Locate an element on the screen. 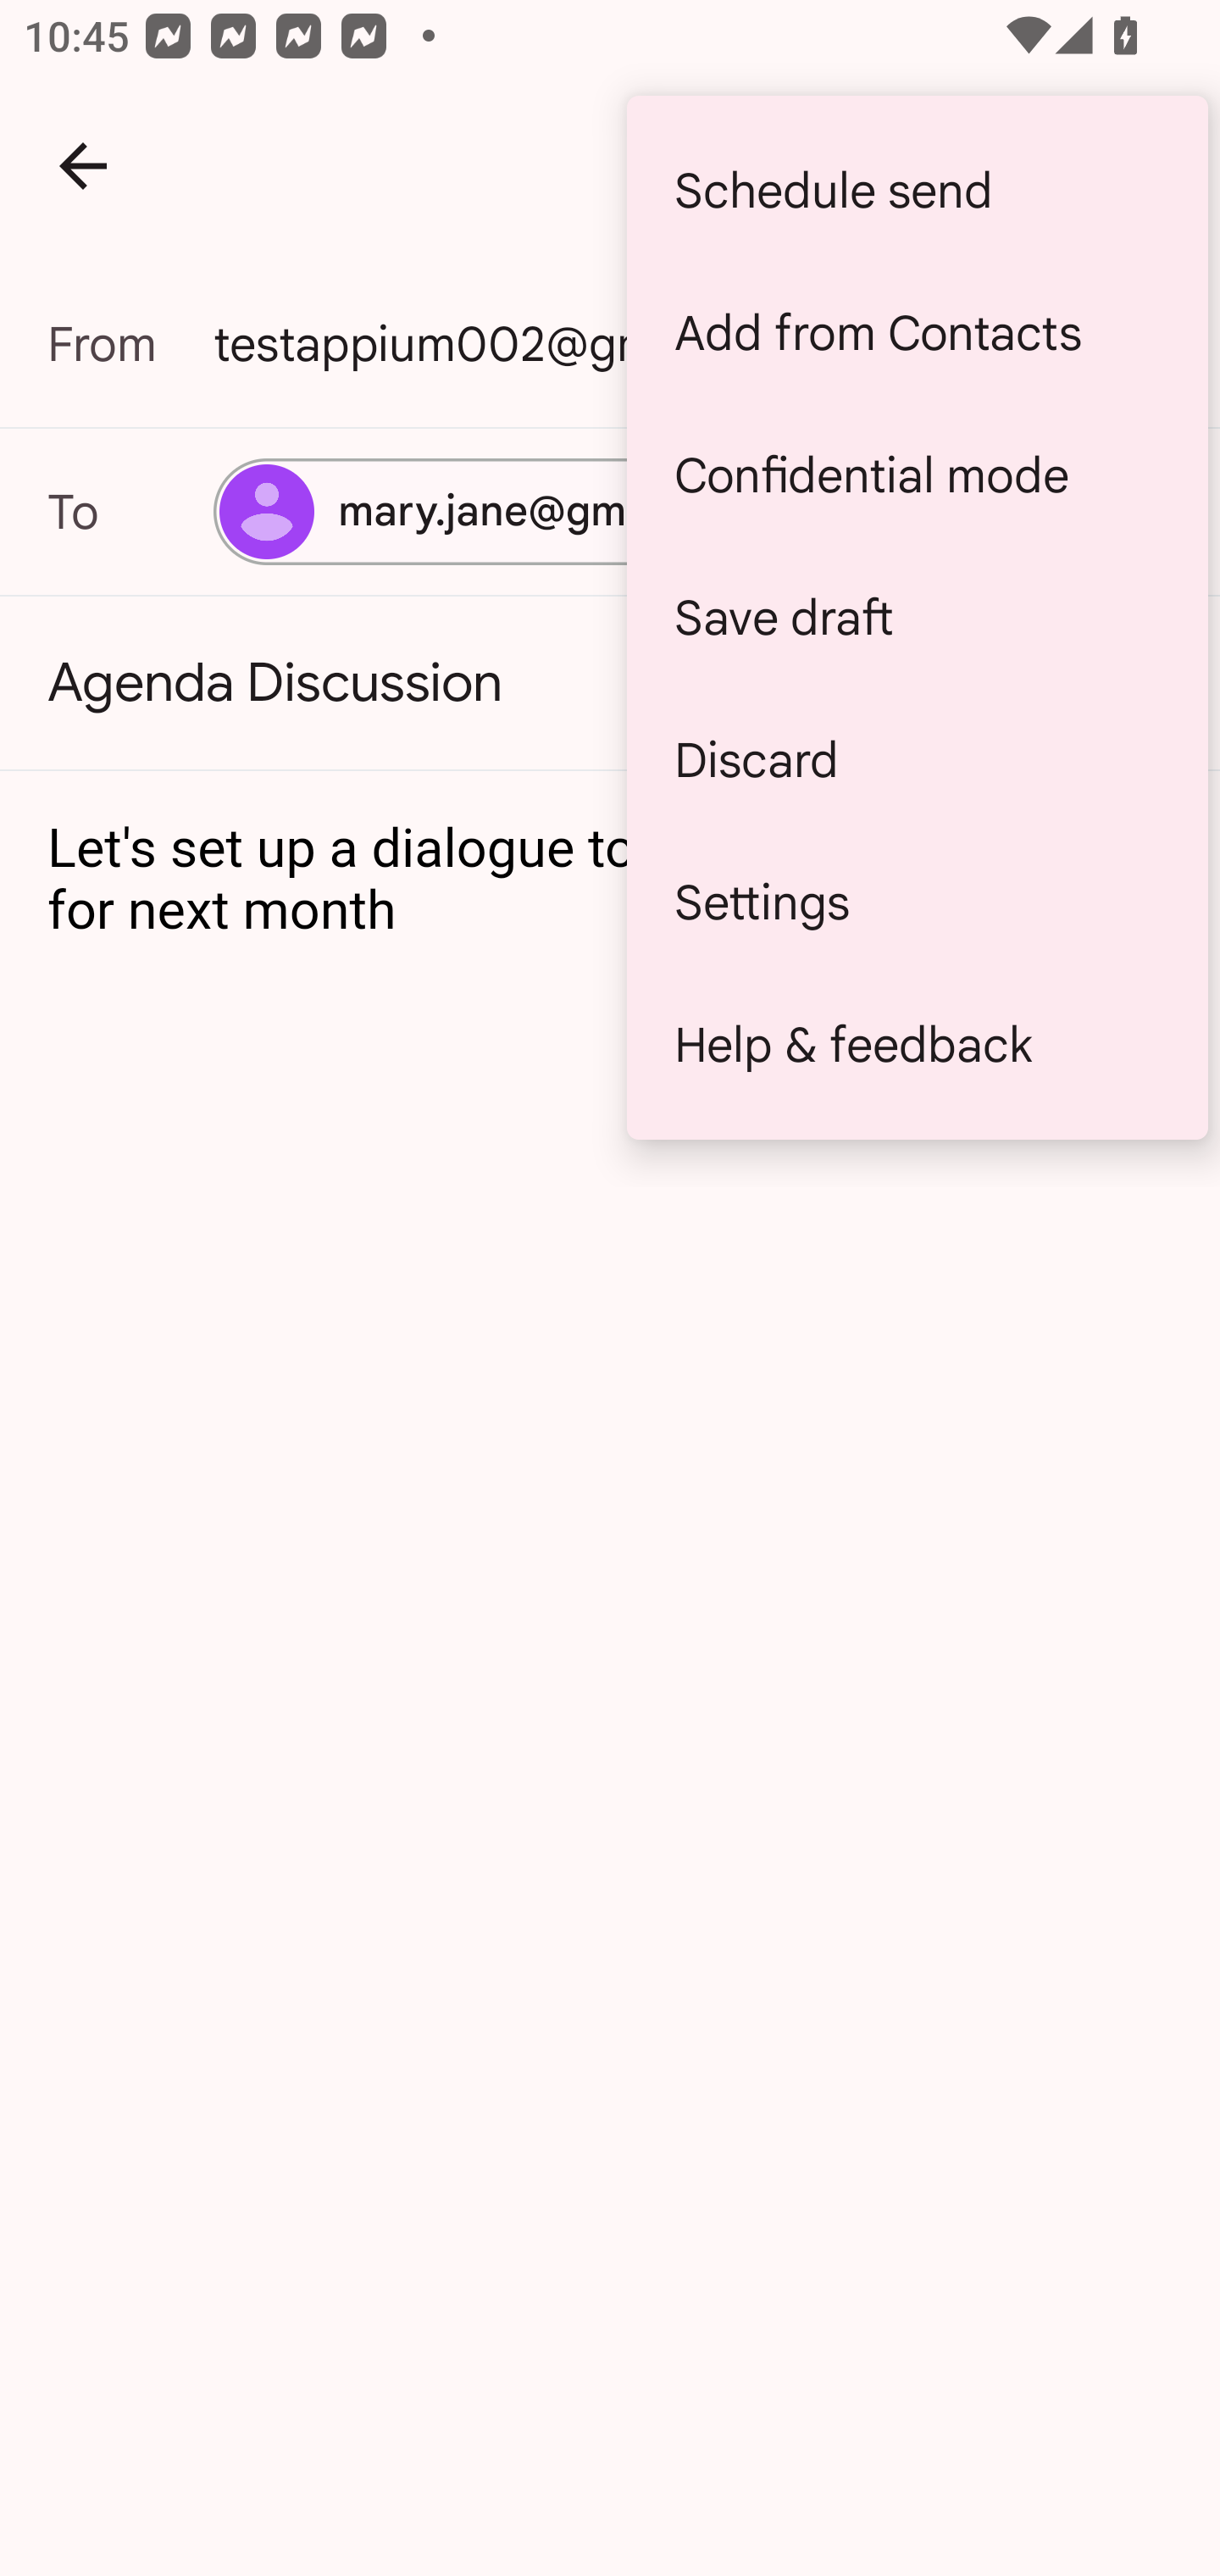 The width and height of the screenshot is (1220, 2576). Help & feedback is located at coordinates (917, 1044).